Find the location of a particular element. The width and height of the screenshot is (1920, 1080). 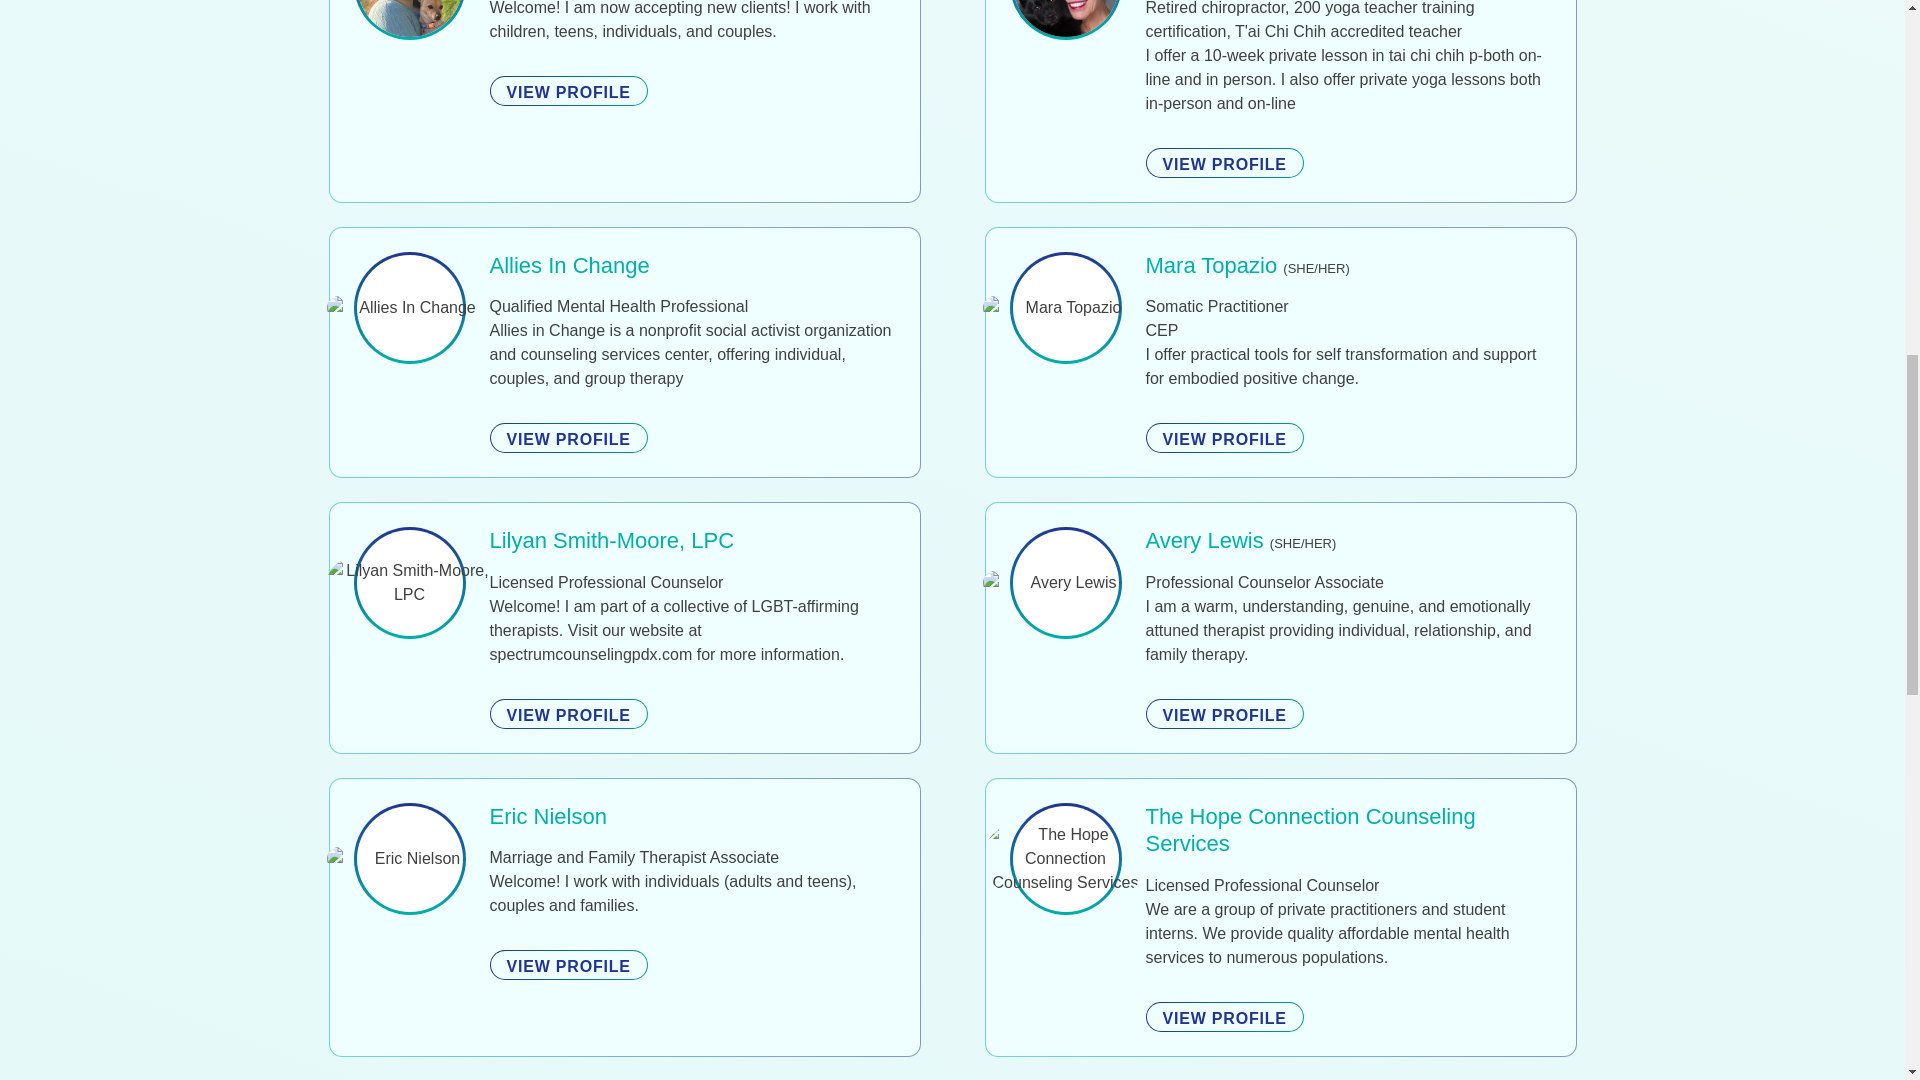

VIEW PROFILE is located at coordinates (568, 438).